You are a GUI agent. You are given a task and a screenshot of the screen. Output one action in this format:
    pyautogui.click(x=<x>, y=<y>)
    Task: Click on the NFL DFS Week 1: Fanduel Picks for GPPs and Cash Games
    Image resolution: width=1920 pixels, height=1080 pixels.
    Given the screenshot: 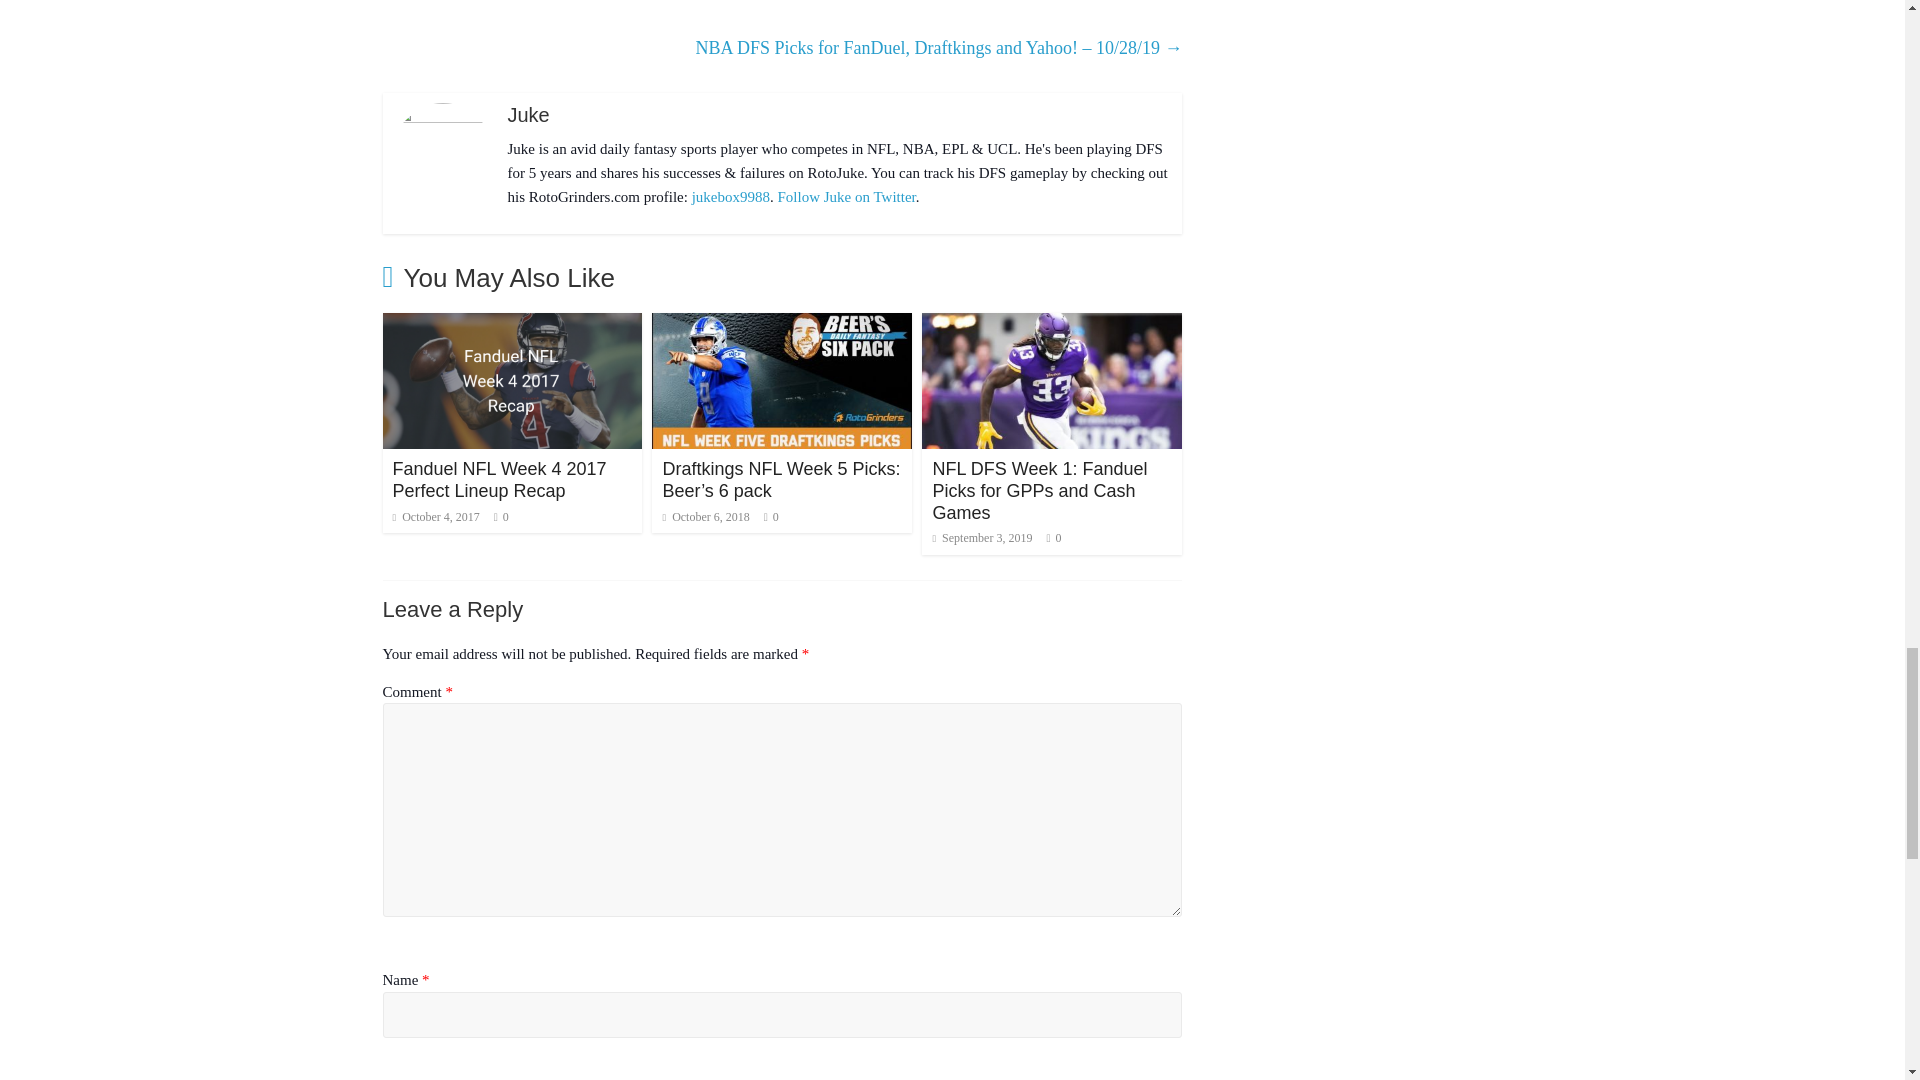 What is the action you would take?
    pyautogui.click(x=1038, y=490)
    